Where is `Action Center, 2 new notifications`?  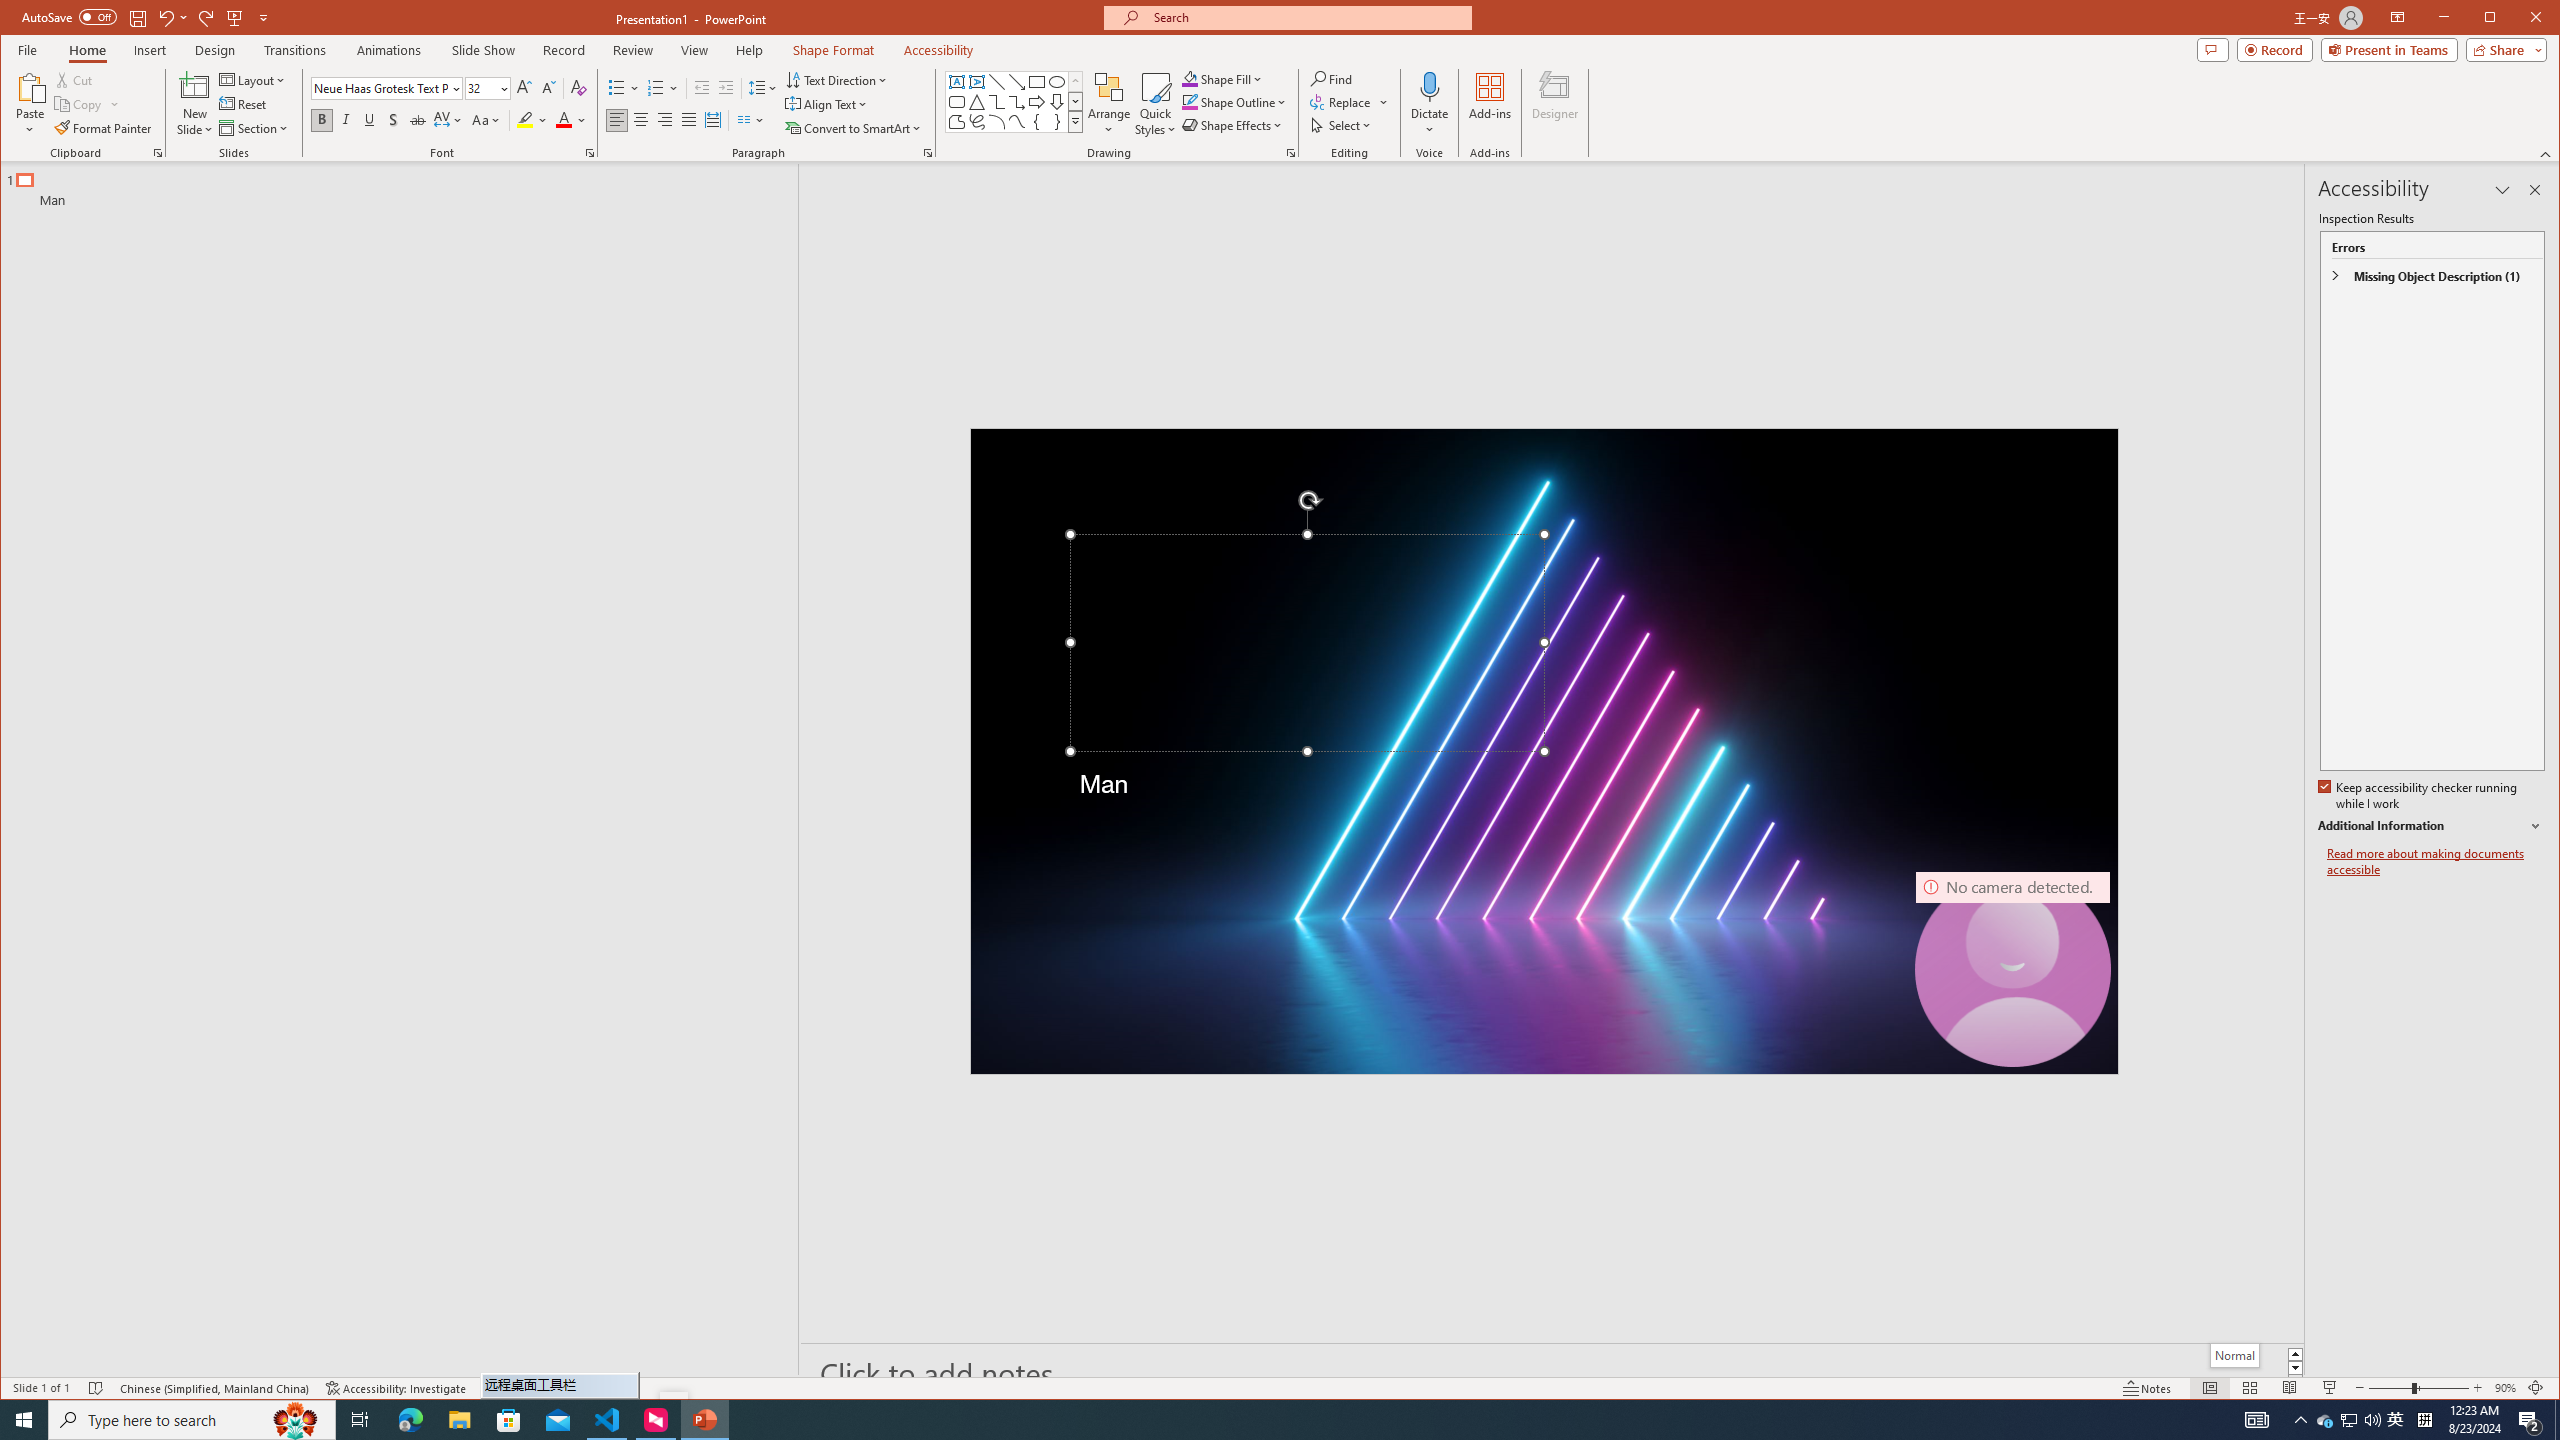
Action Center, 2 new notifications is located at coordinates (2530, 1420).